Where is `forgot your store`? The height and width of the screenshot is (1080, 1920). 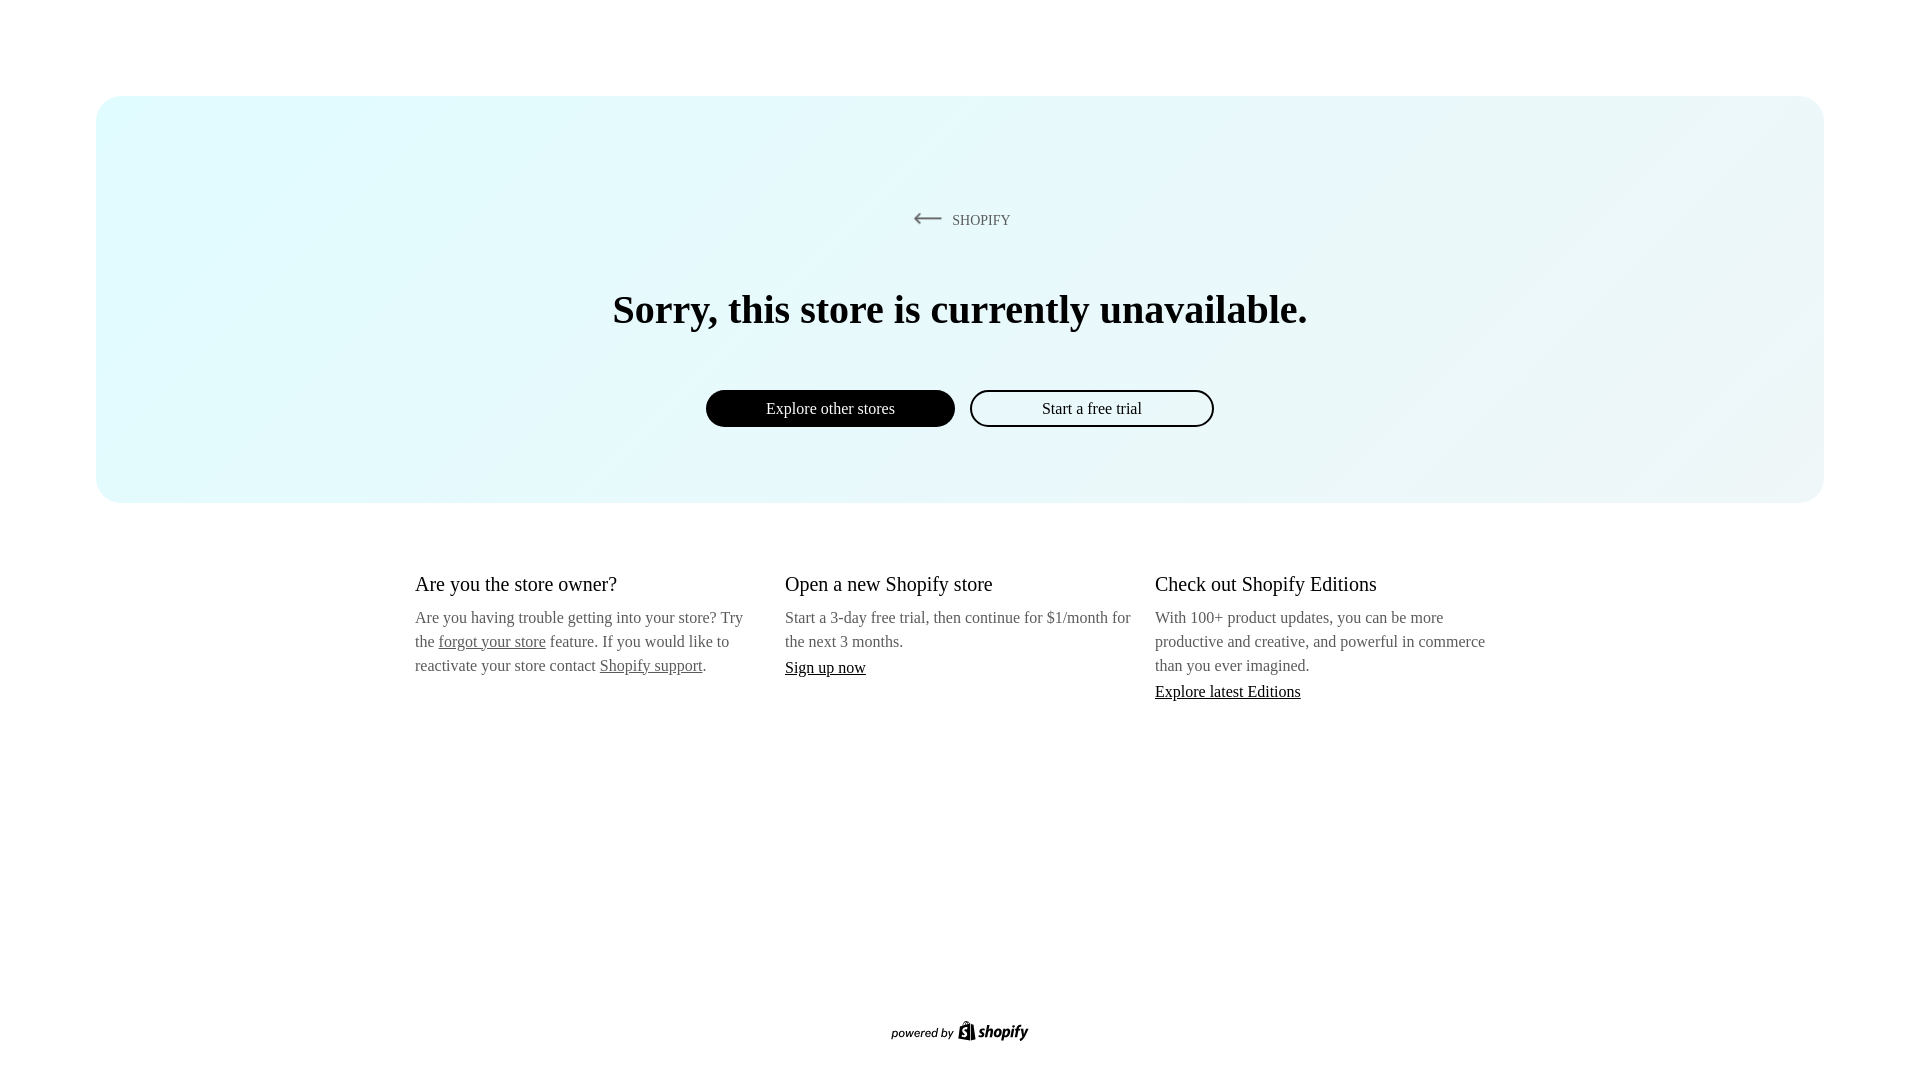 forgot your store is located at coordinates (492, 641).